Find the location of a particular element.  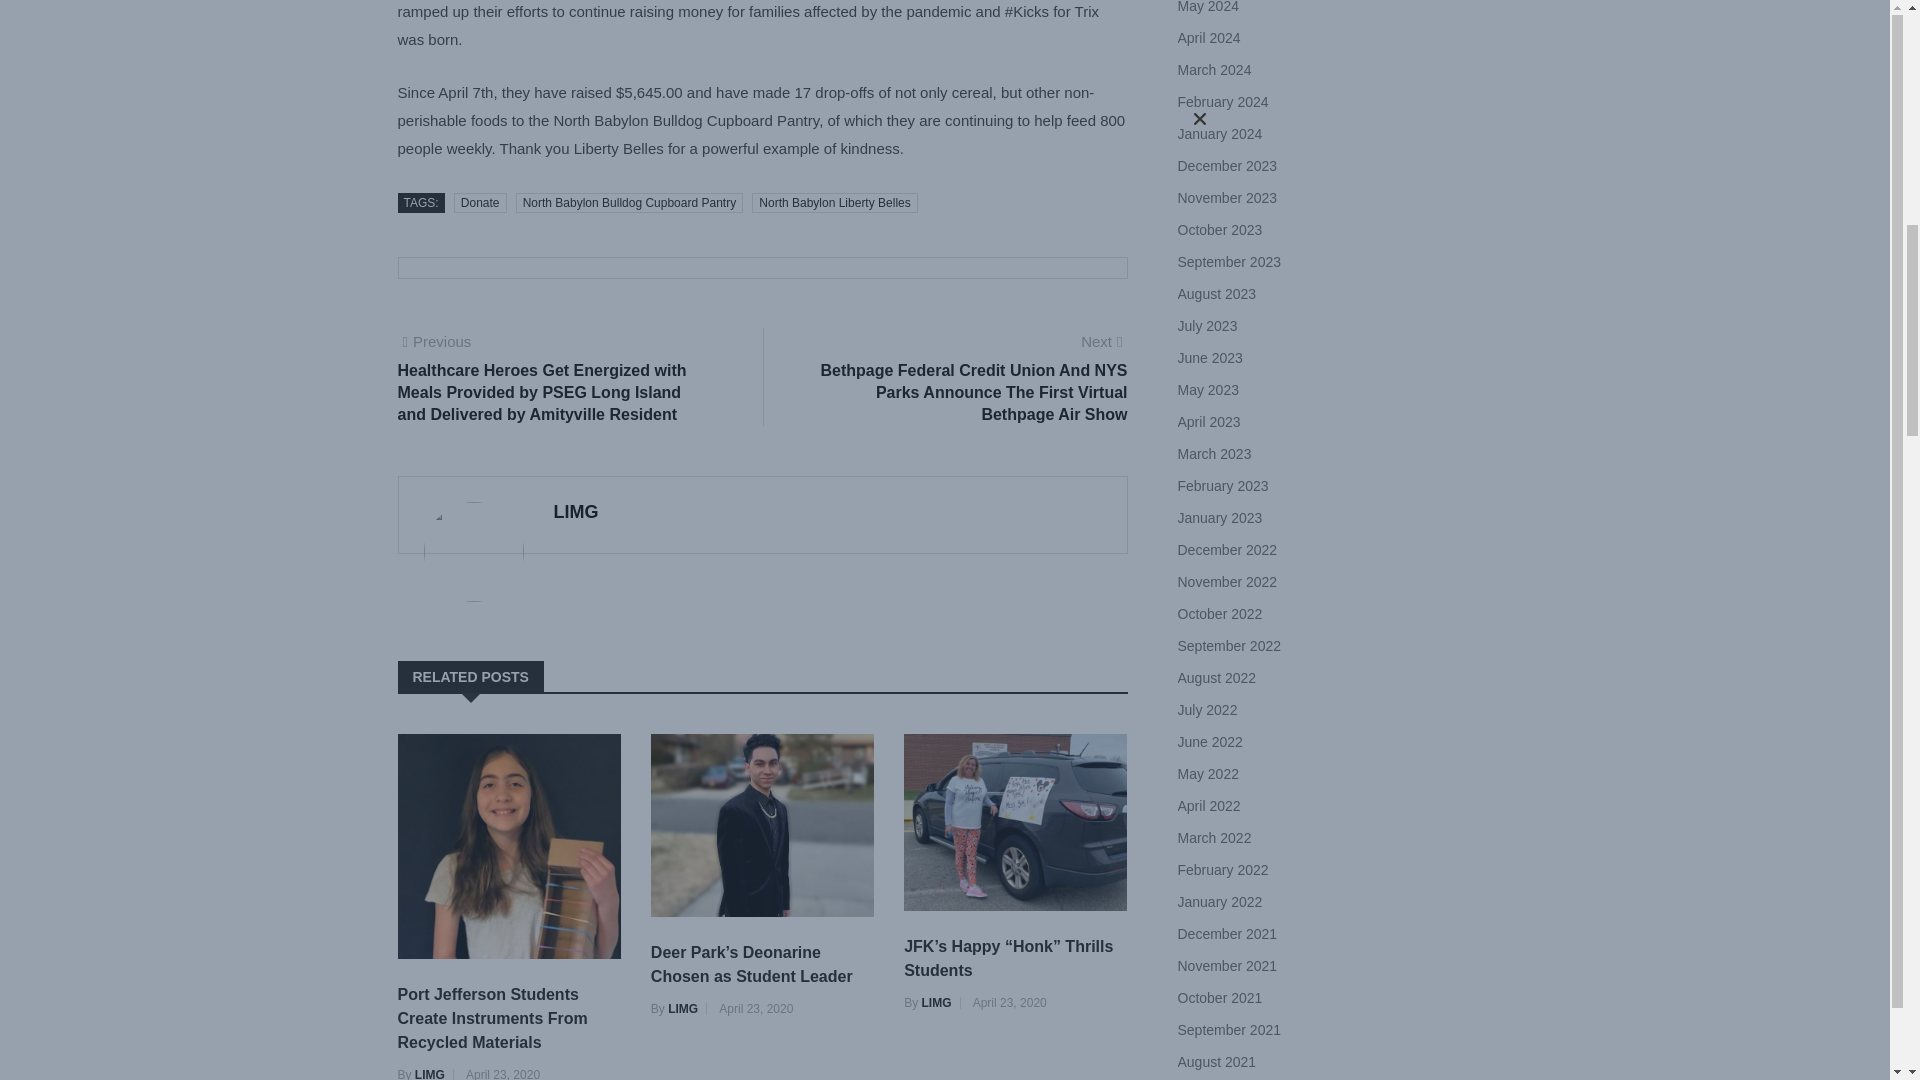

LIMG is located at coordinates (576, 512).